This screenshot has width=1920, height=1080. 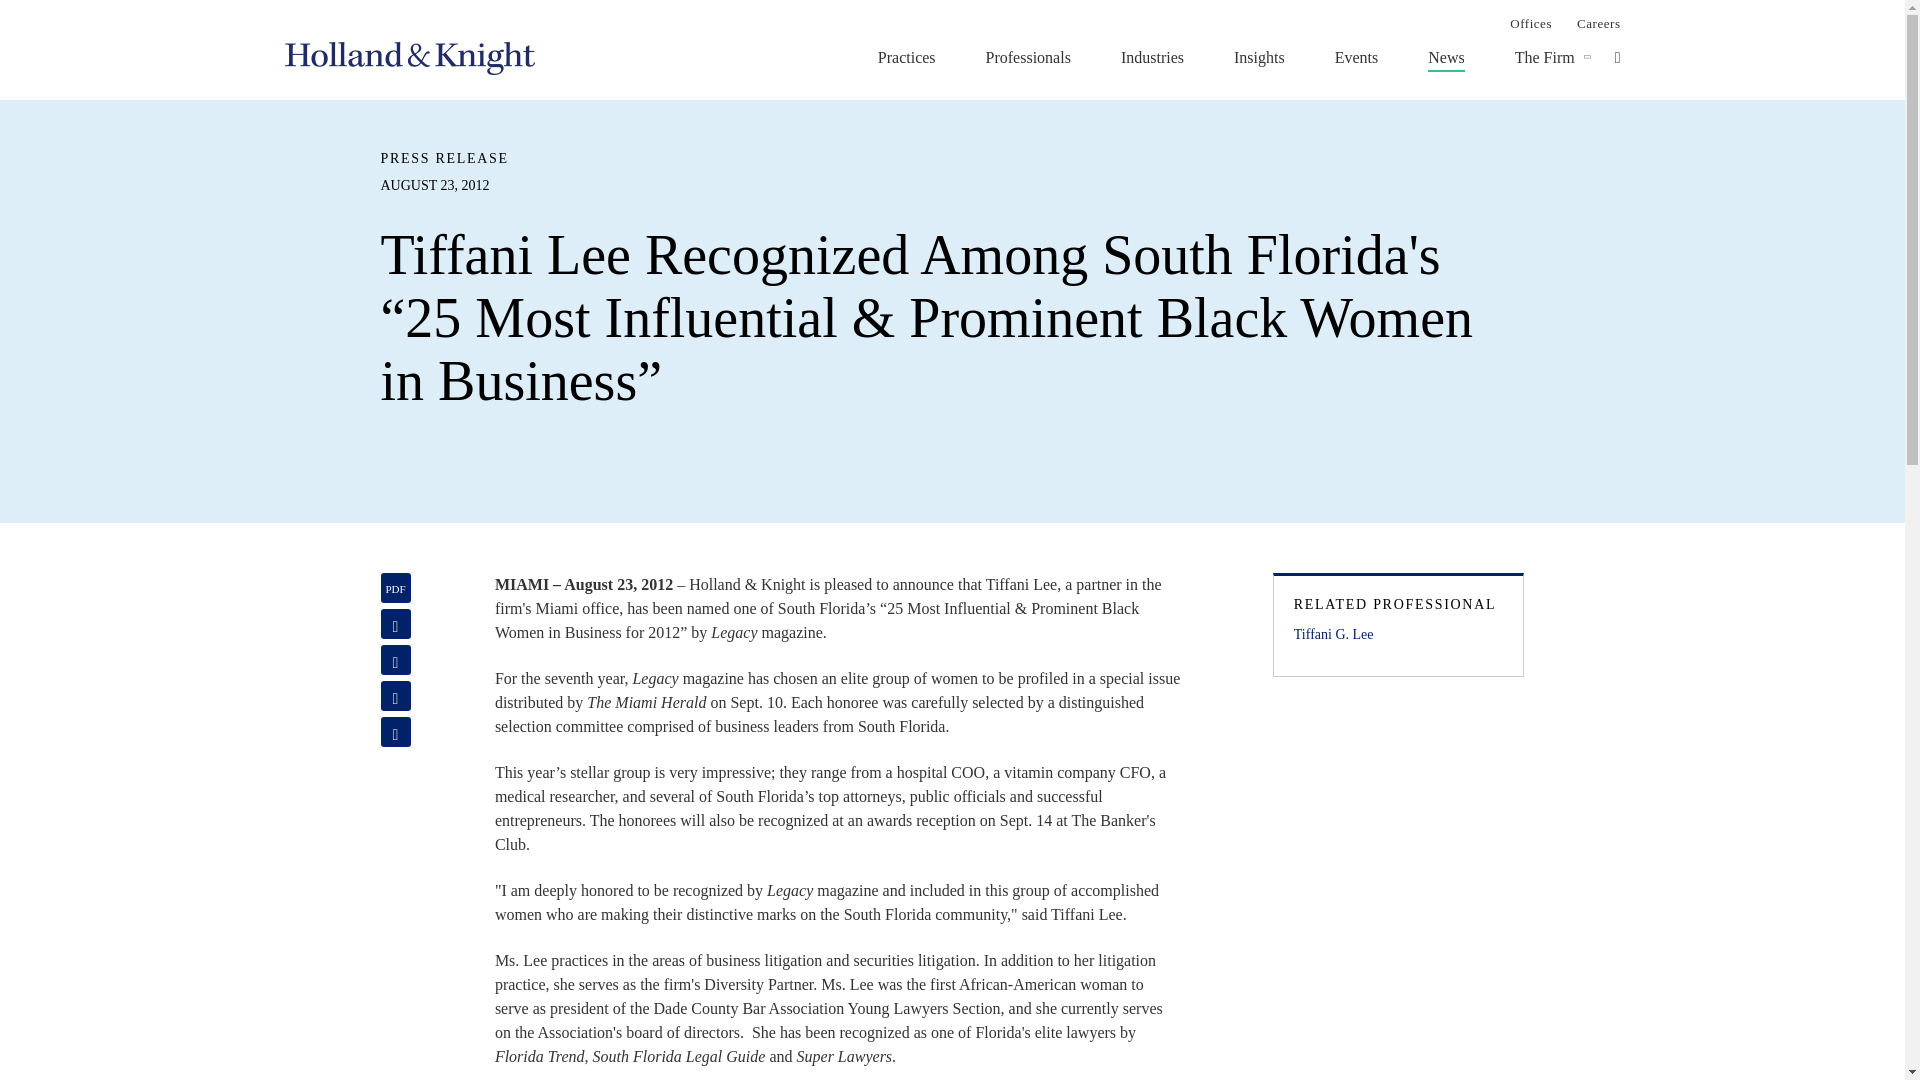 I want to click on Insights, so click(x=1259, y=57).